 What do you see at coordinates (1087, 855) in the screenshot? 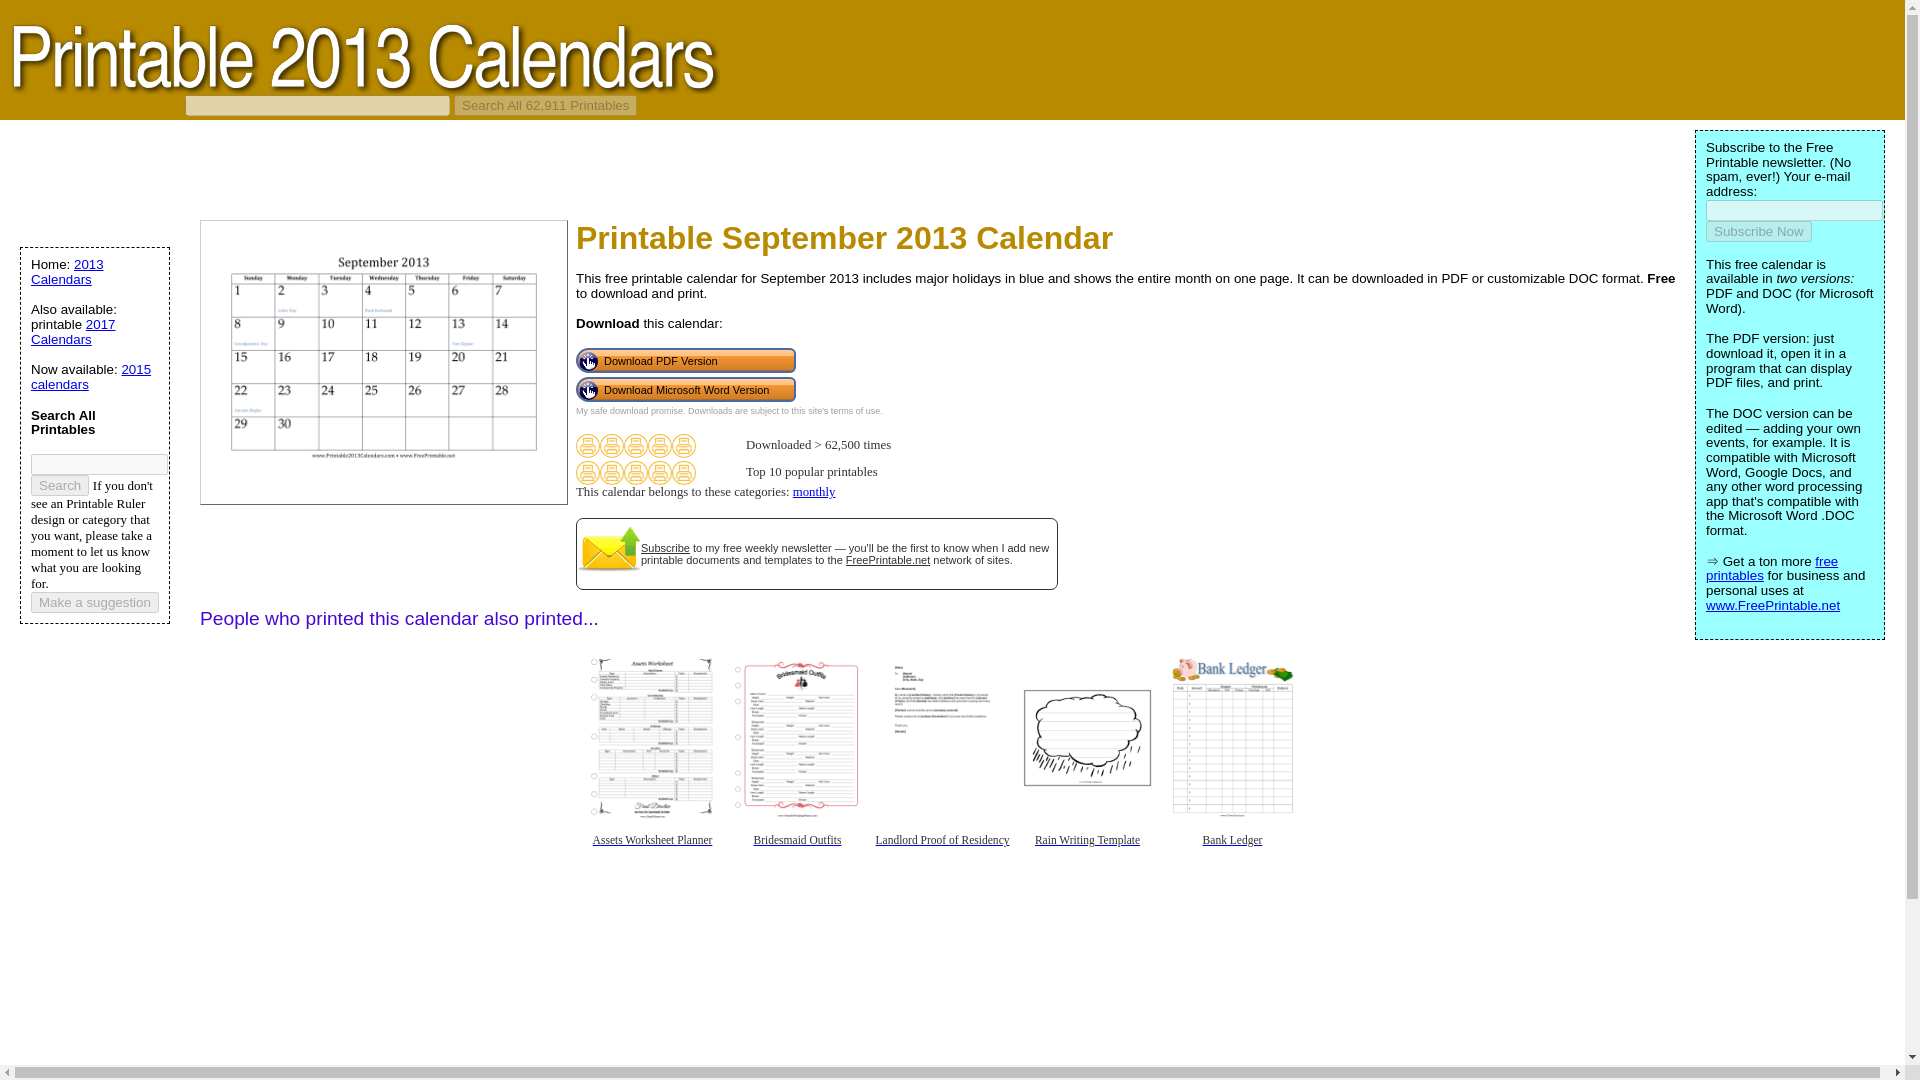
I see `Rain Writing Template` at bounding box center [1087, 855].